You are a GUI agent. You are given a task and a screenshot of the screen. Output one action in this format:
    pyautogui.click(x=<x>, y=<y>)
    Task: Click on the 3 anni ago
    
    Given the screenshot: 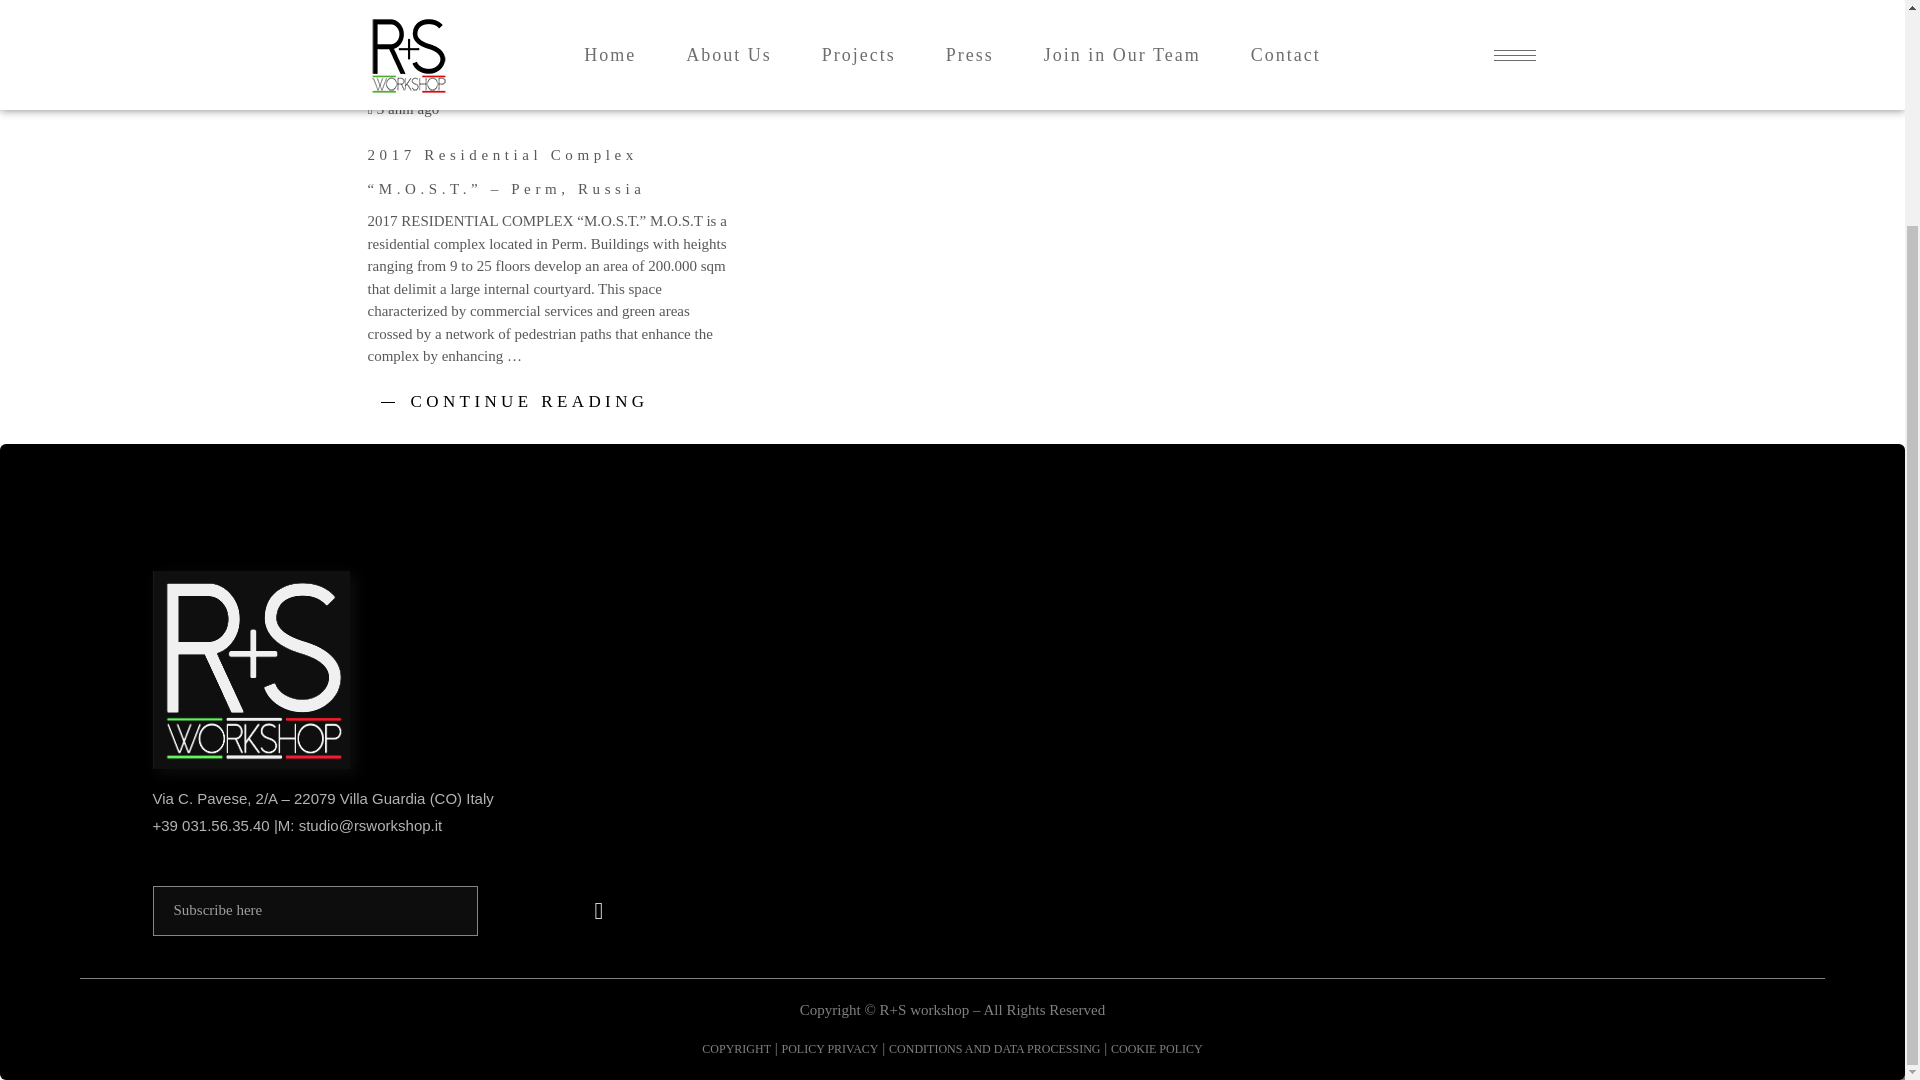 What is the action you would take?
    pyautogui.click(x=404, y=108)
    